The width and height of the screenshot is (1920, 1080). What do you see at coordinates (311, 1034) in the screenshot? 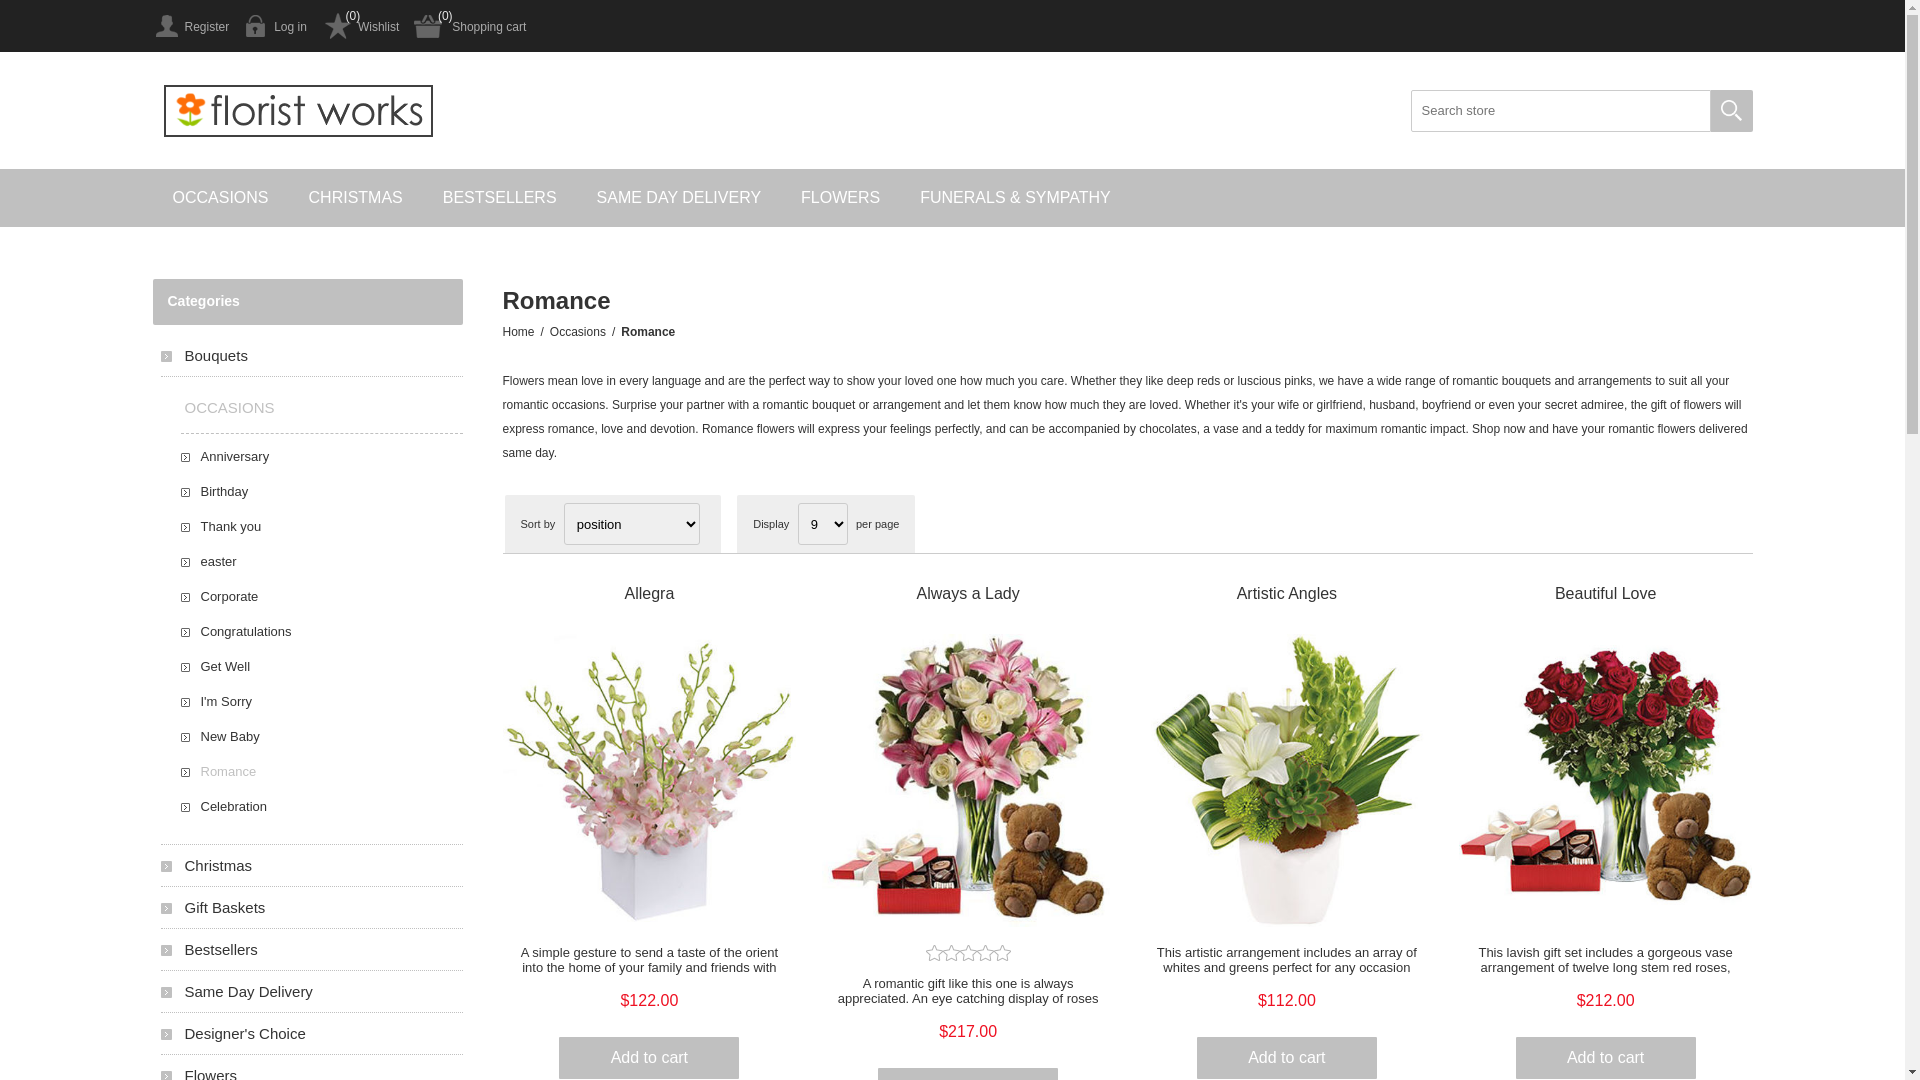
I see `Designer's Choice` at bounding box center [311, 1034].